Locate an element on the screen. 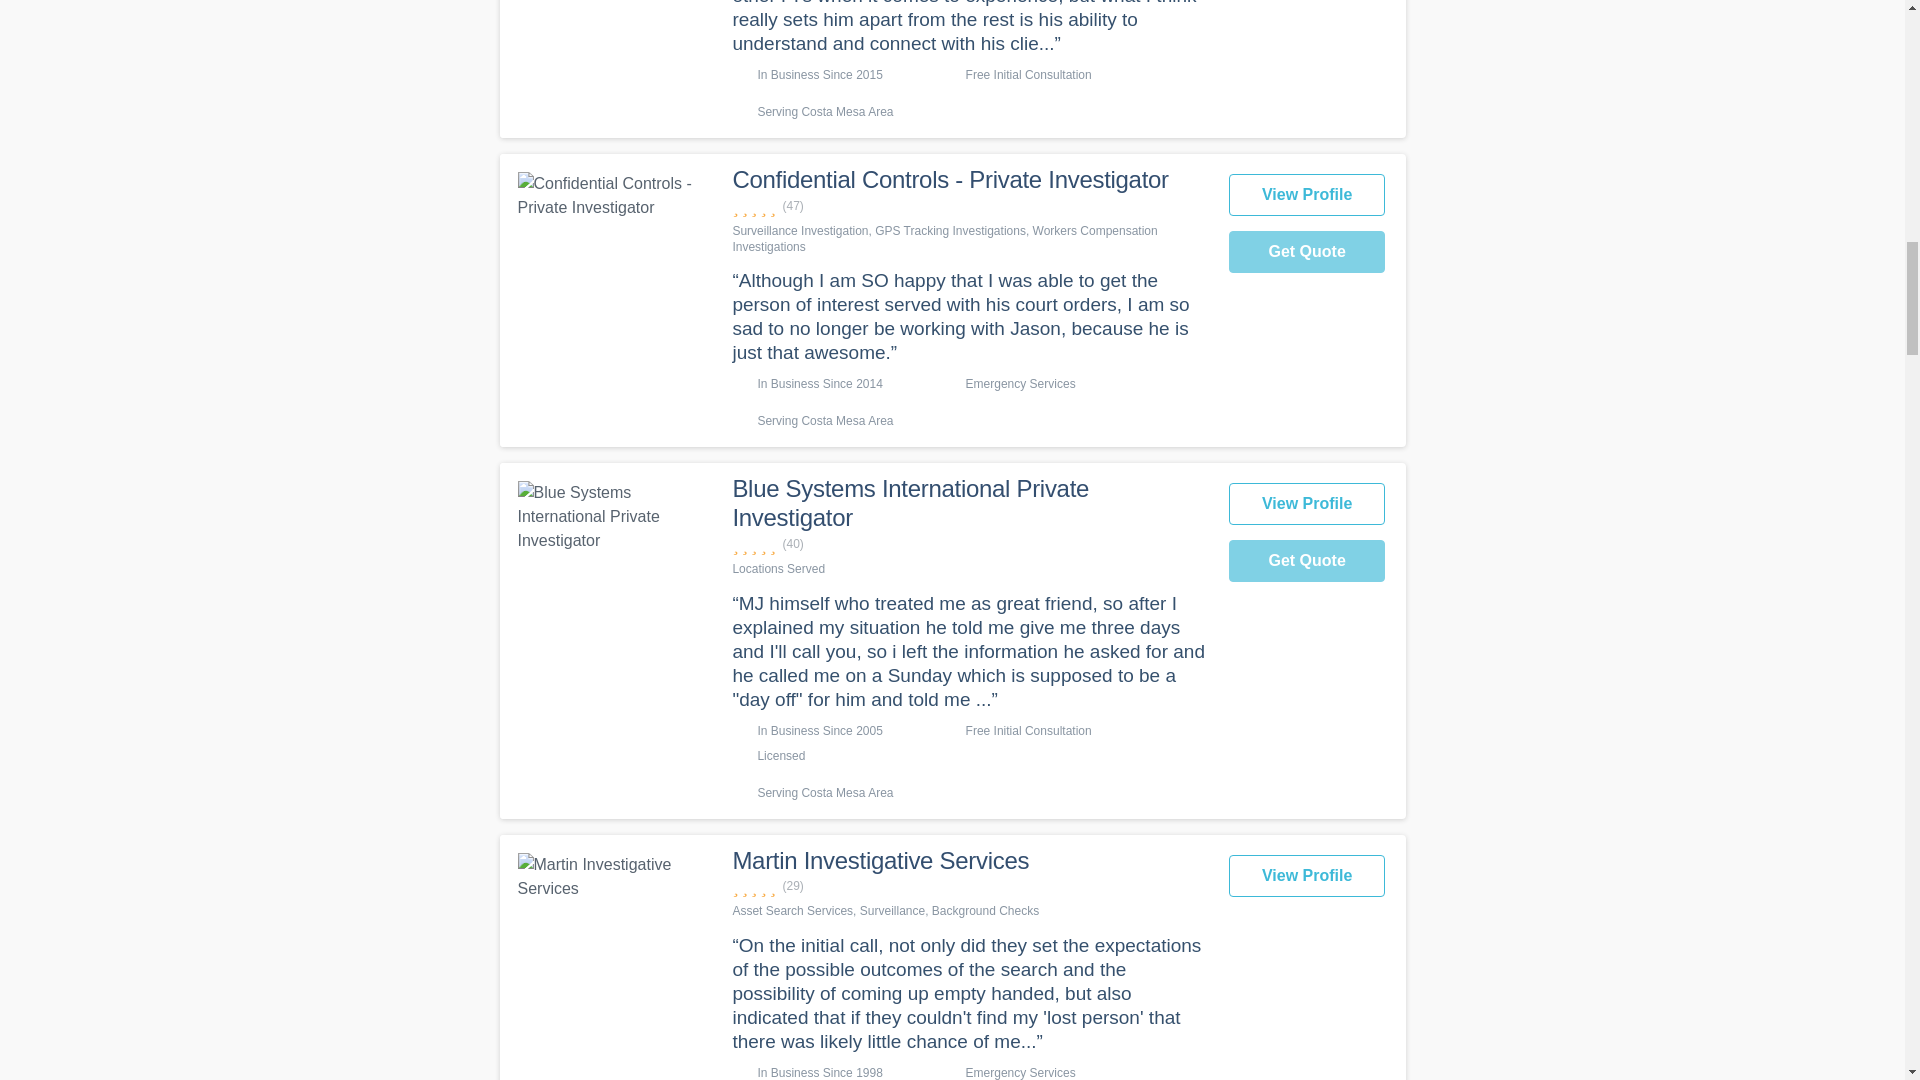  4.9 is located at coordinates (969, 206).